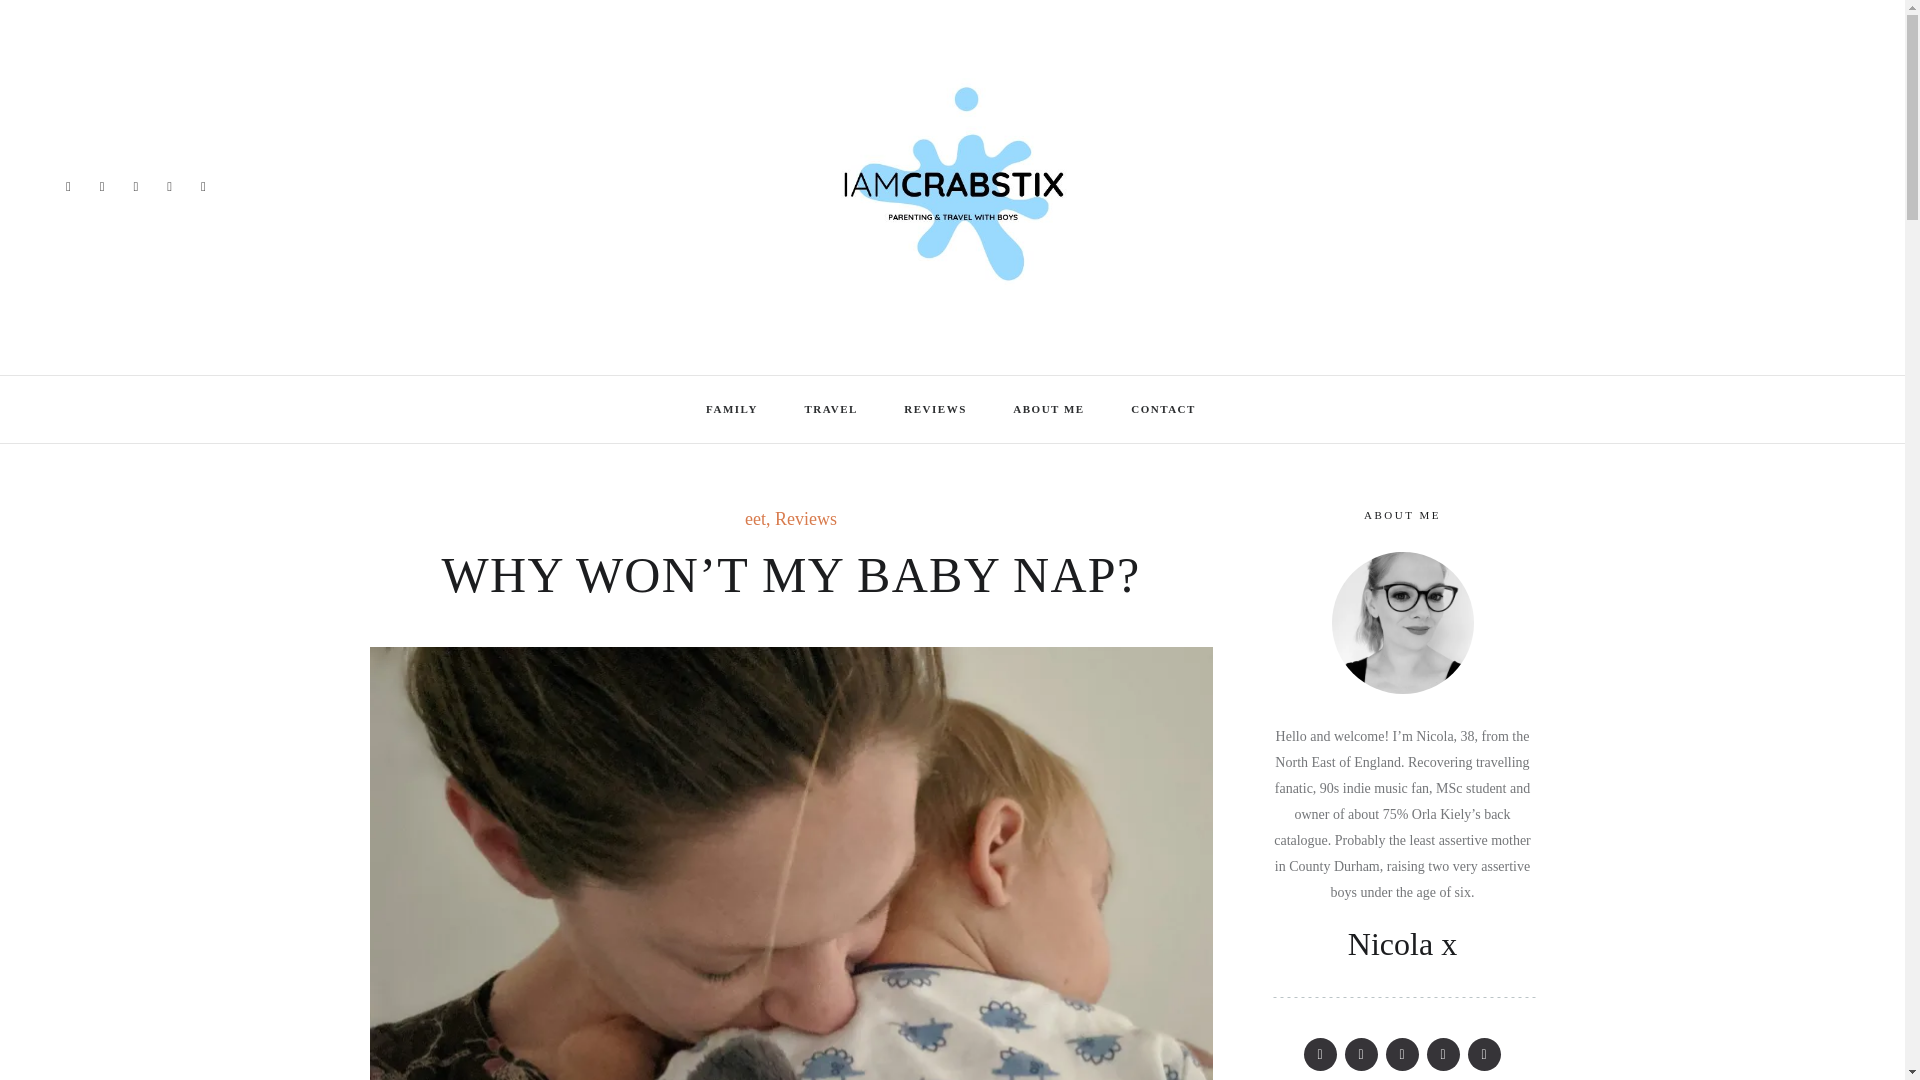 This screenshot has width=1920, height=1080. What do you see at coordinates (755, 520) in the screenshot?
I see `eet` at bounding box center [755, 520].